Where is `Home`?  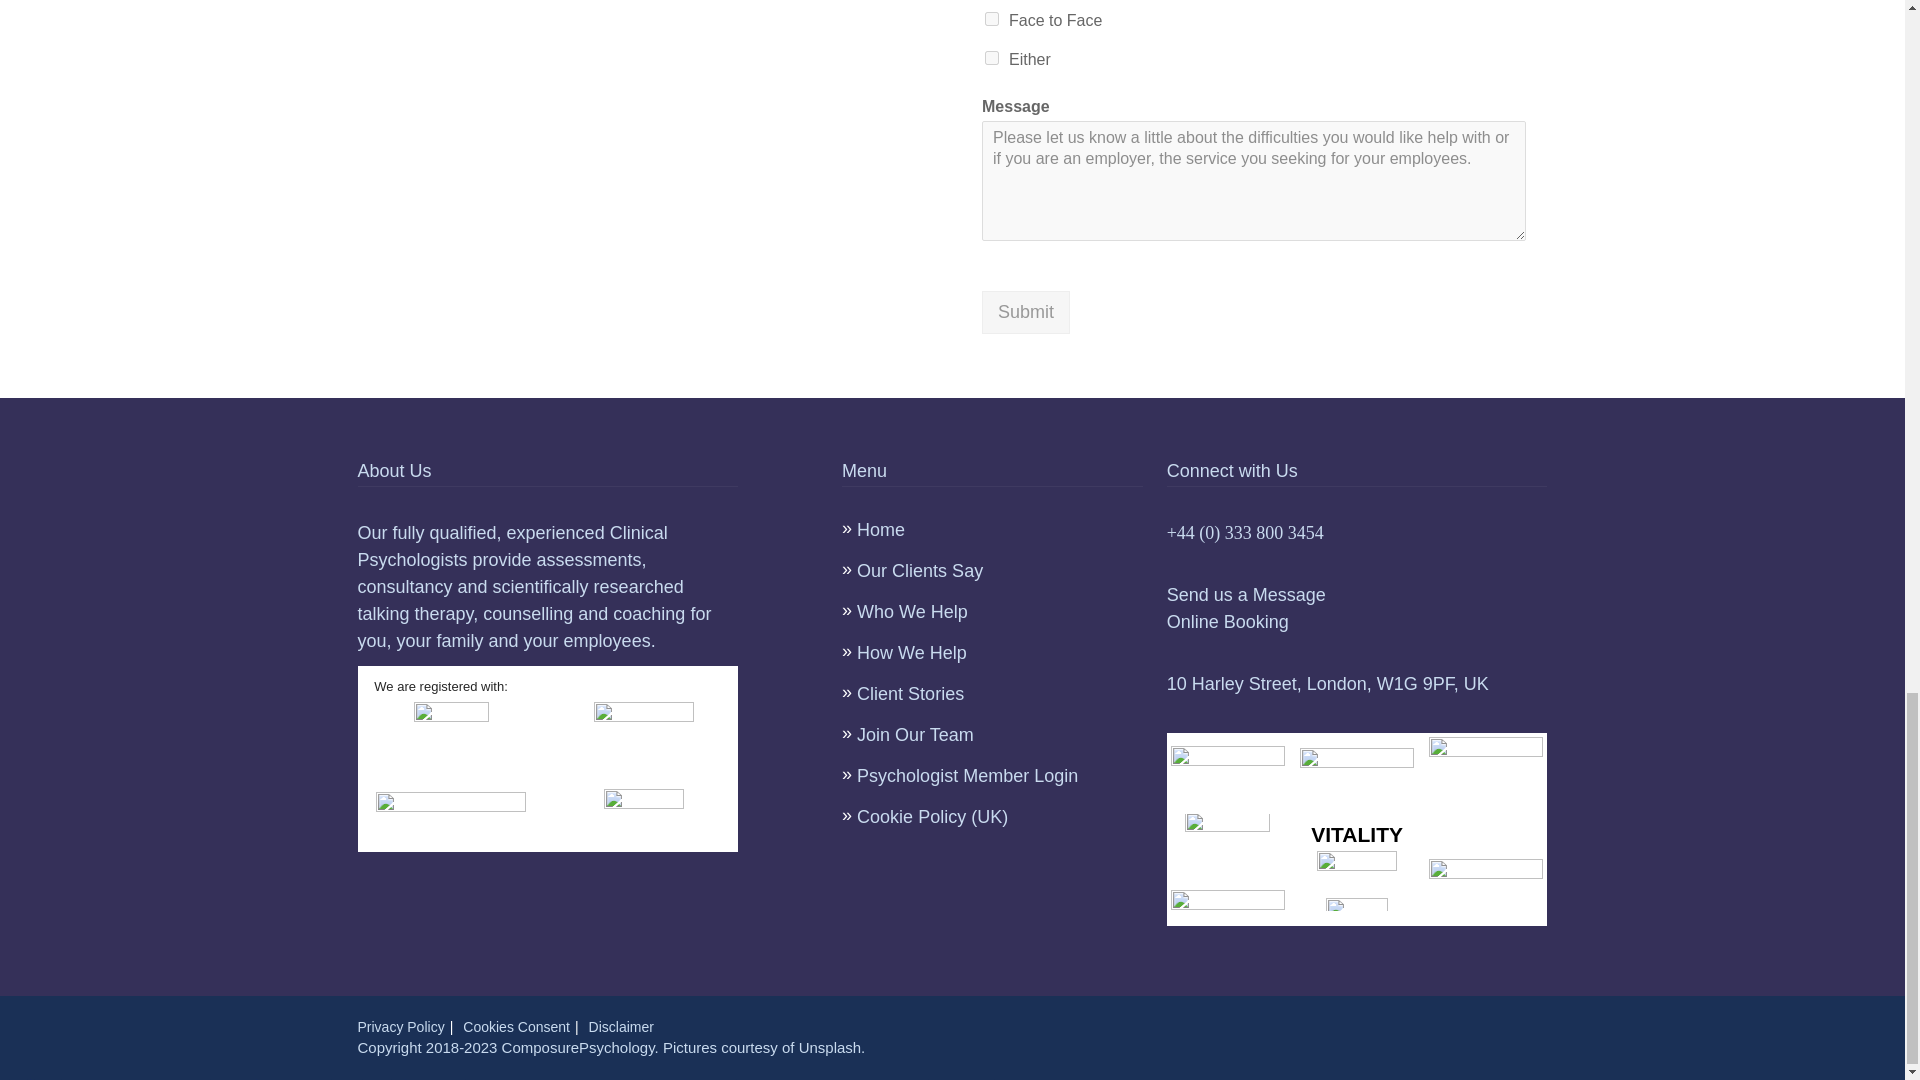 Home is located at coordinates (880, 530).